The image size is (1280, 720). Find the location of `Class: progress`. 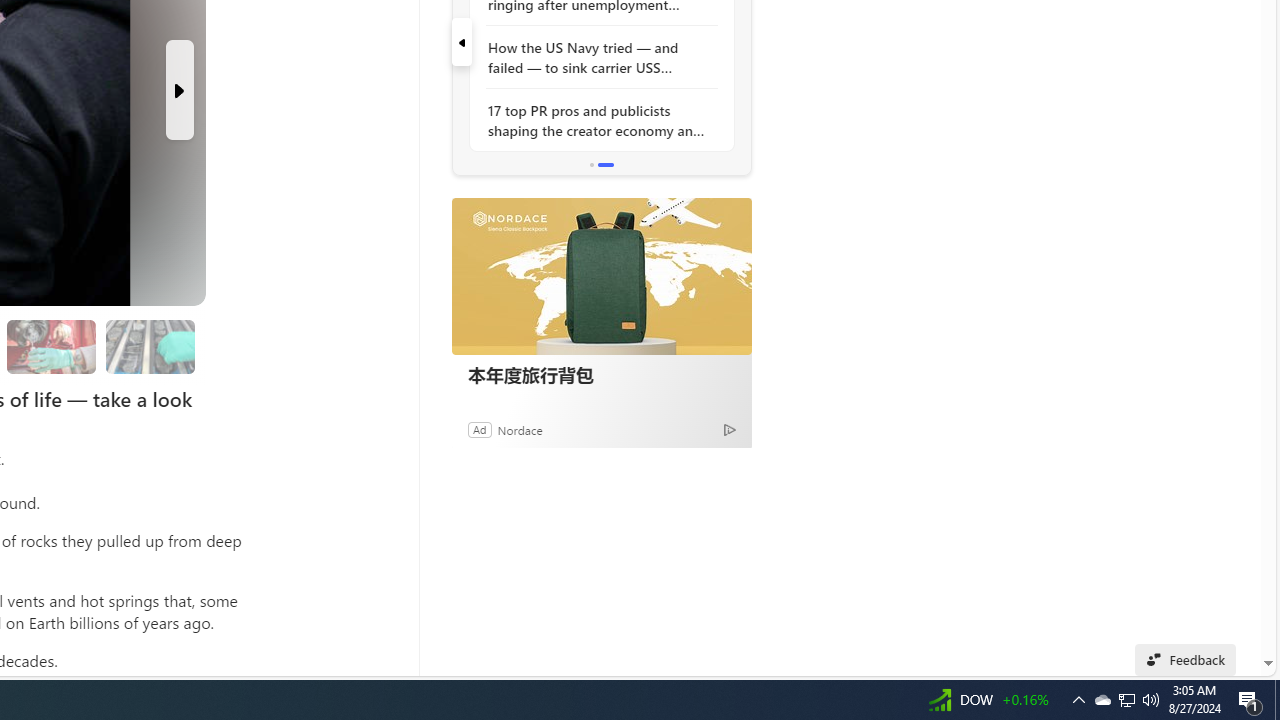

Class: progress is located at coordinates (150, 343).